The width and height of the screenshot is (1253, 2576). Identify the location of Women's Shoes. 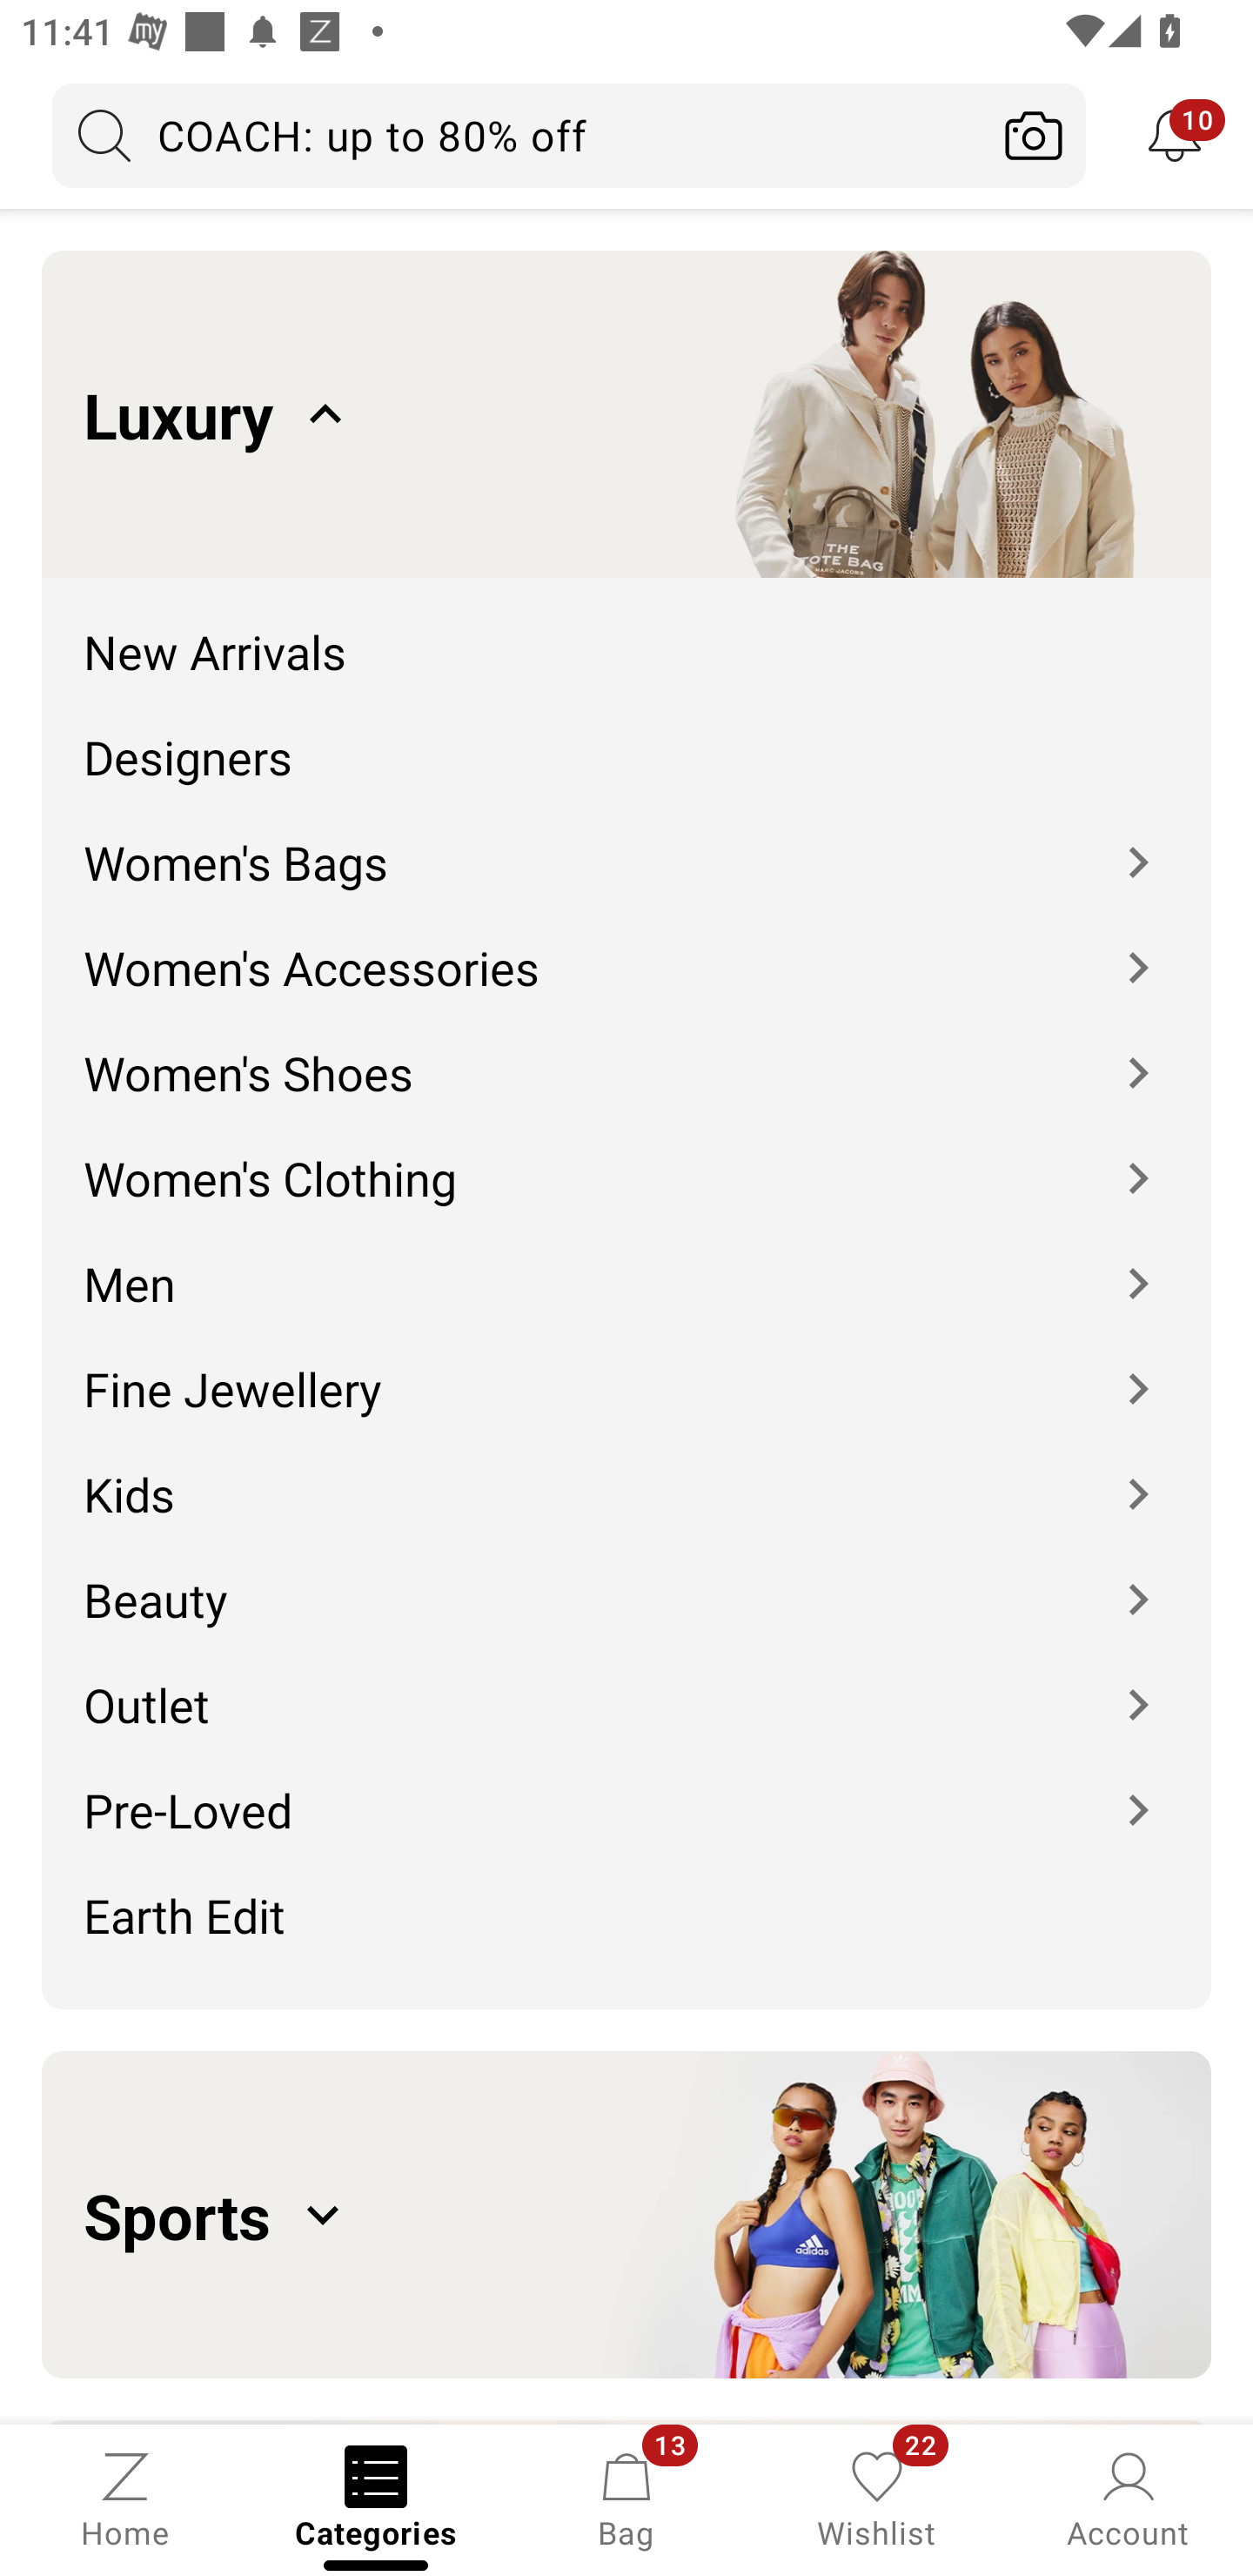
(626, 1051).